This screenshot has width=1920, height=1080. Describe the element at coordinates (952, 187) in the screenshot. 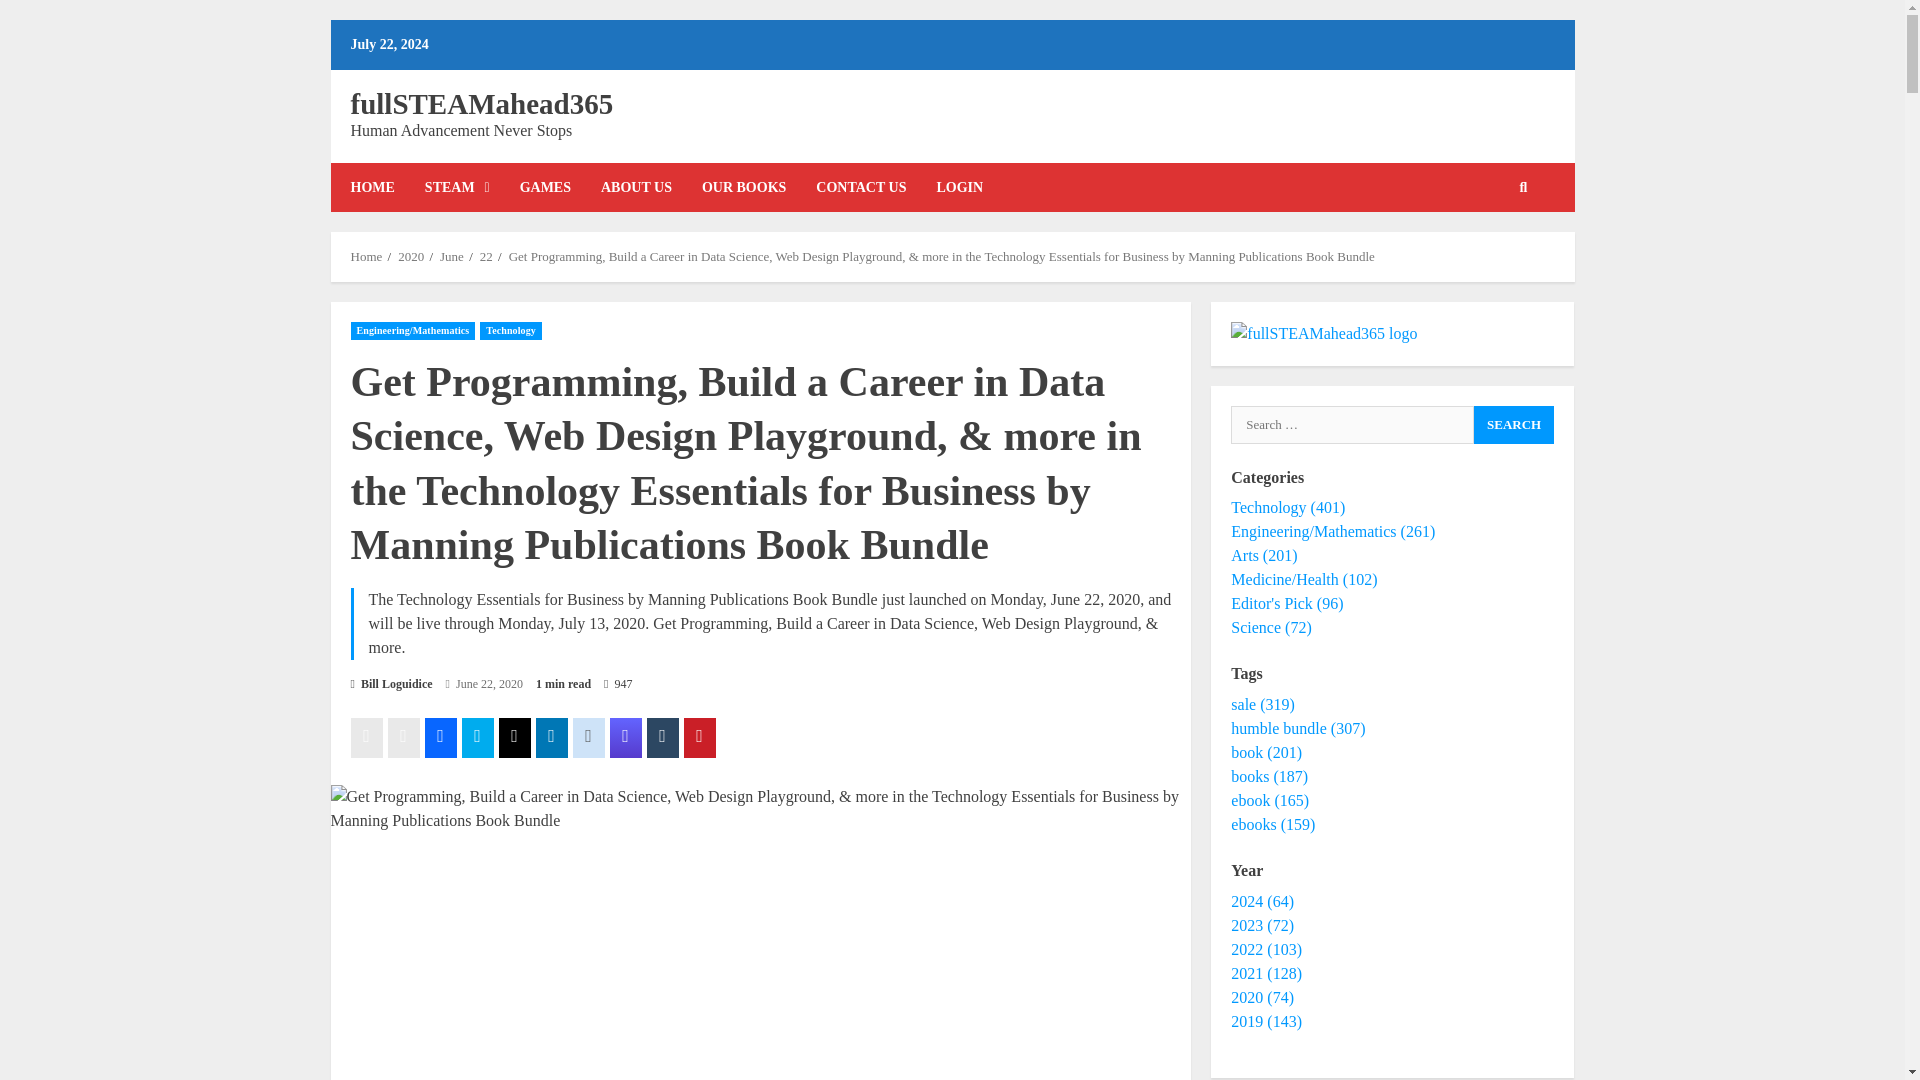

I see `LOGIN` at that location.